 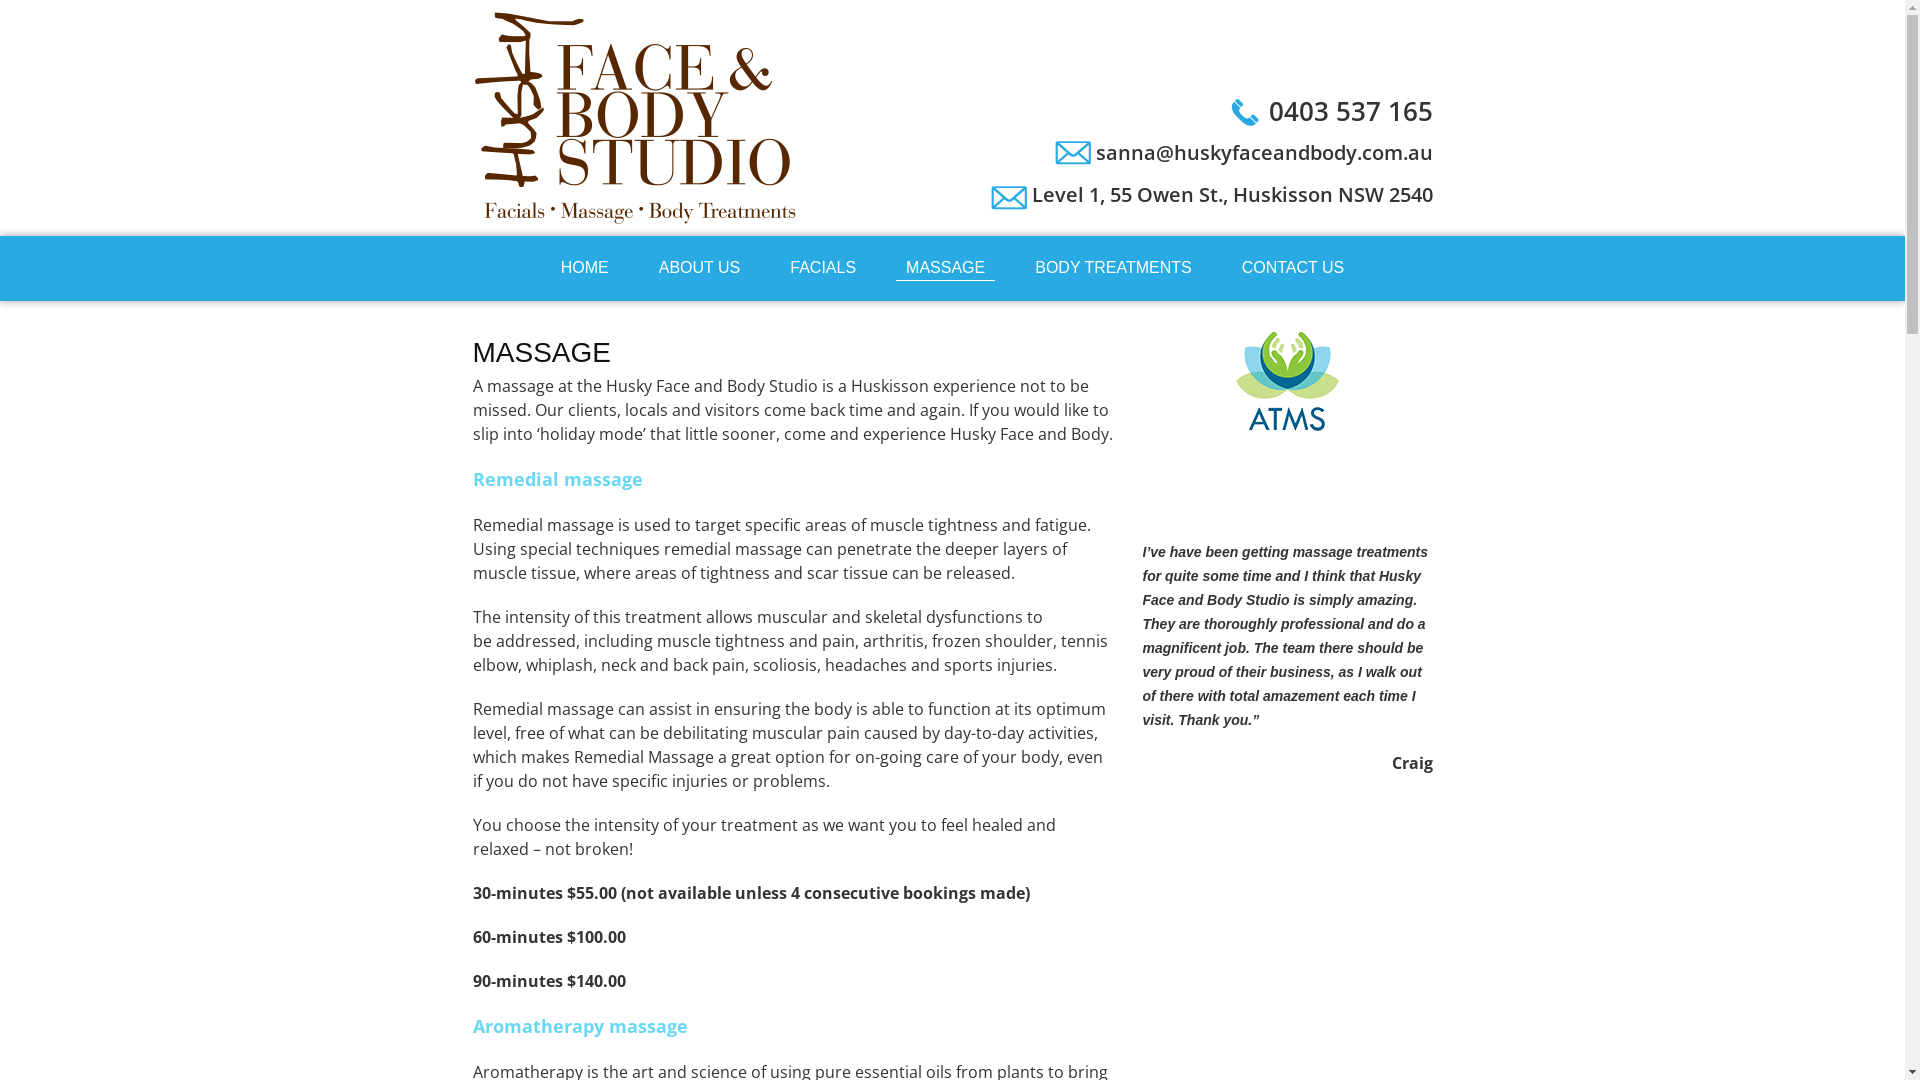 I want to click on HOME, so click(x=585, y=268).